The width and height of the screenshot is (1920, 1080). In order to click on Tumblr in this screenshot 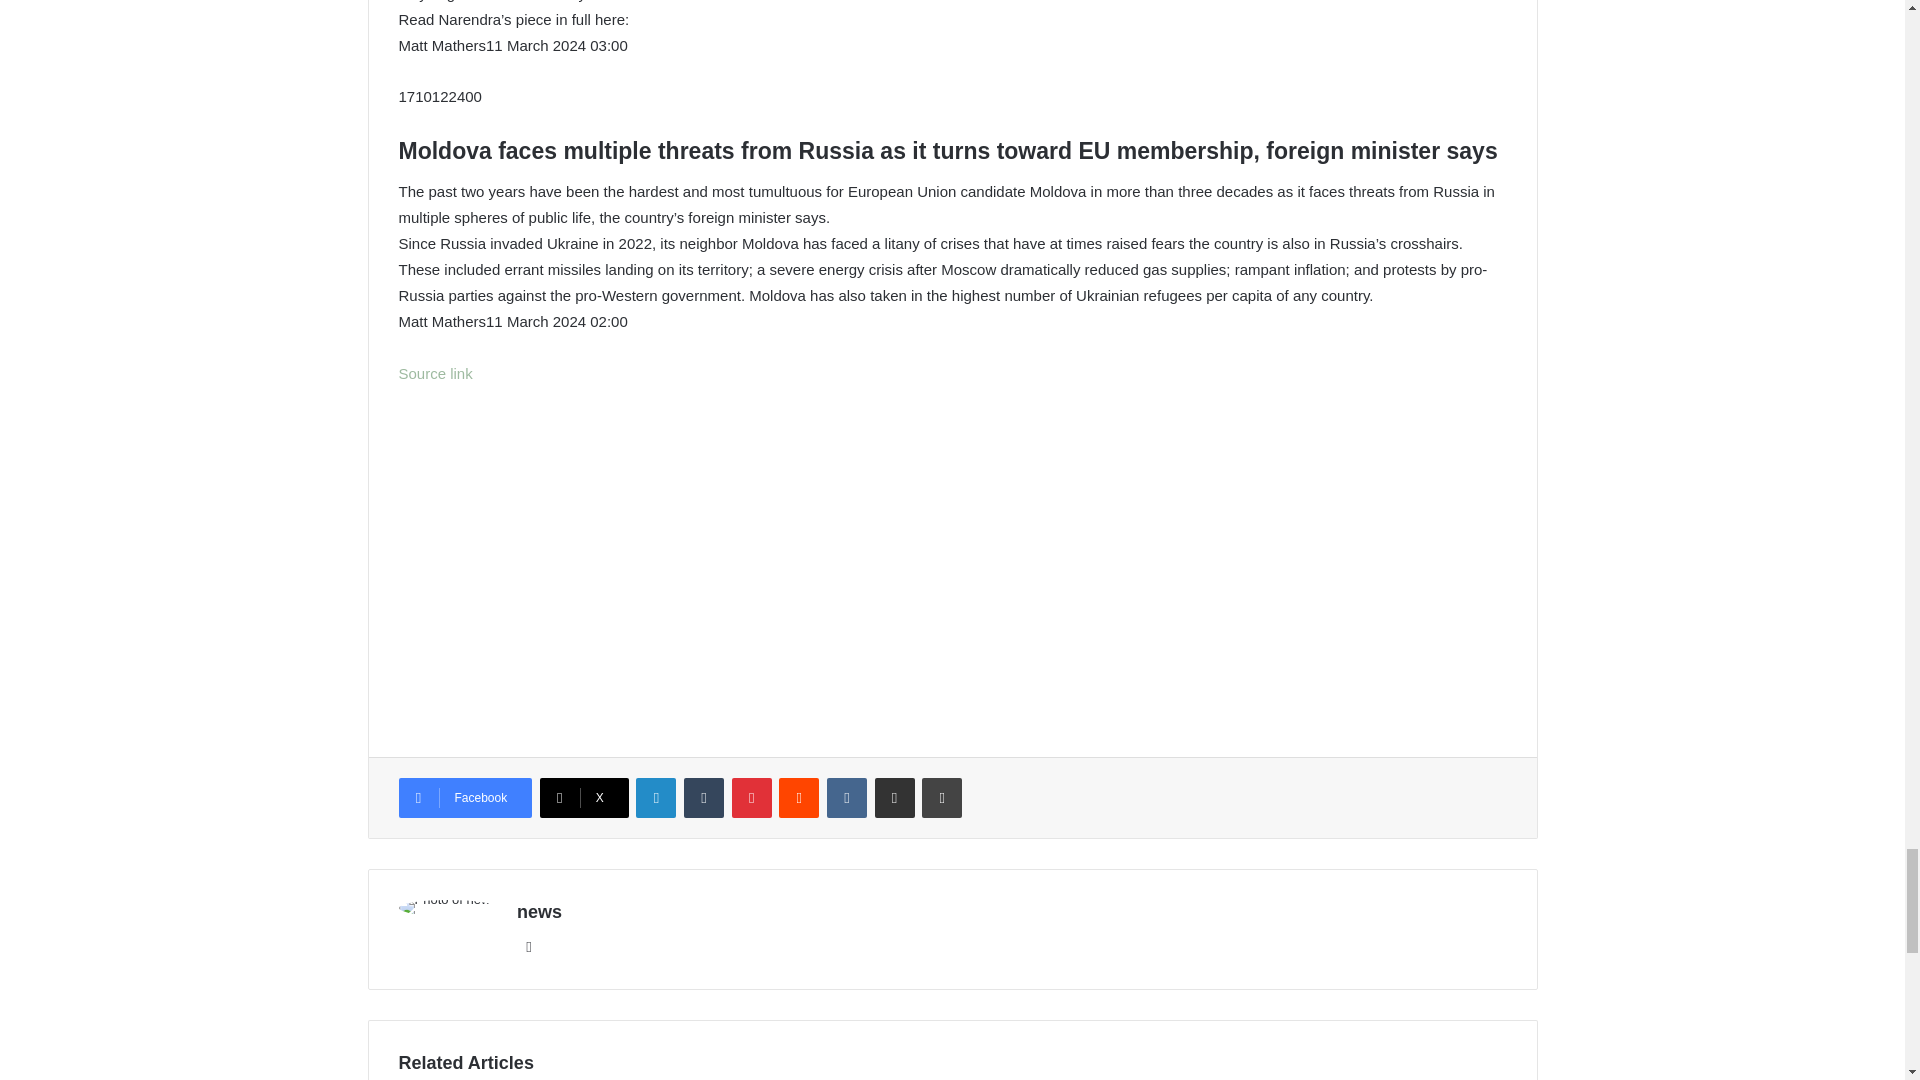, I will do `click(703, 797)`.